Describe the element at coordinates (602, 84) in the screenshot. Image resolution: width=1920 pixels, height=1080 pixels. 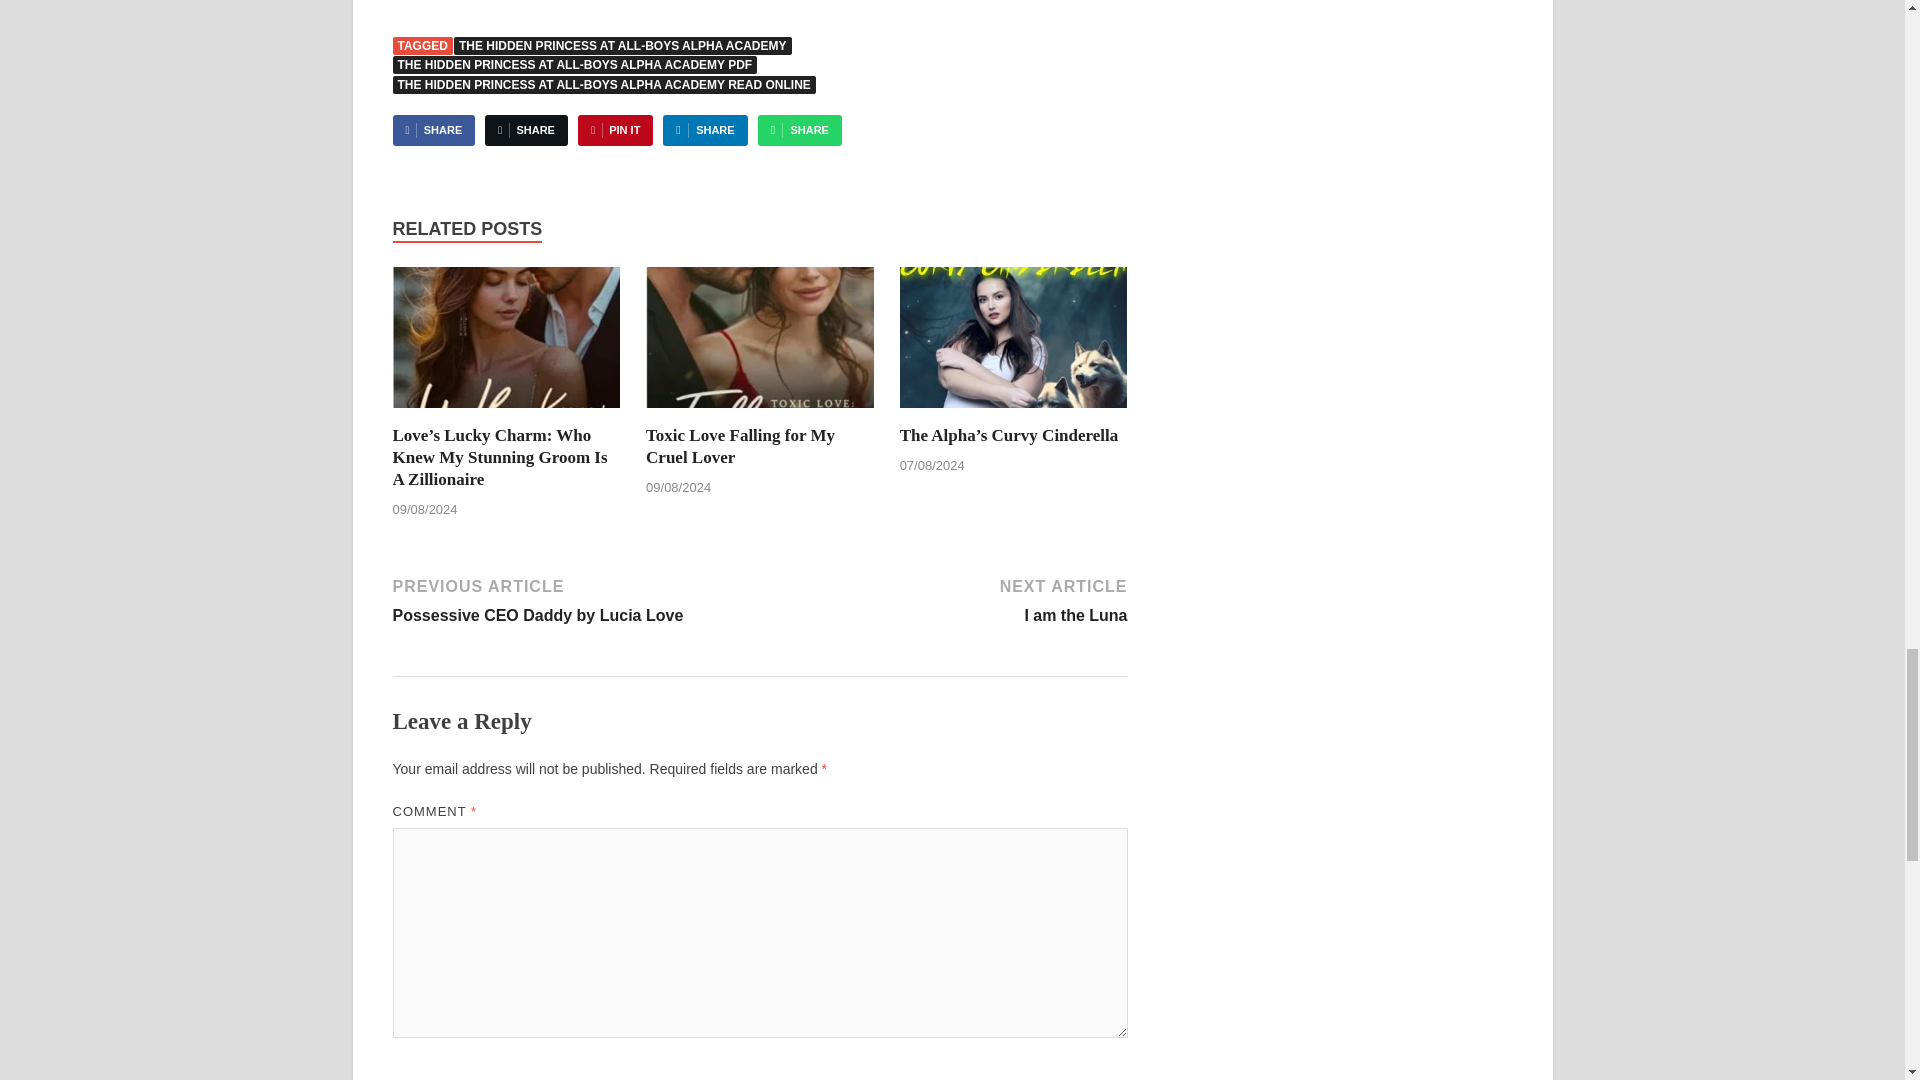
I see `PIN IT` at that location.